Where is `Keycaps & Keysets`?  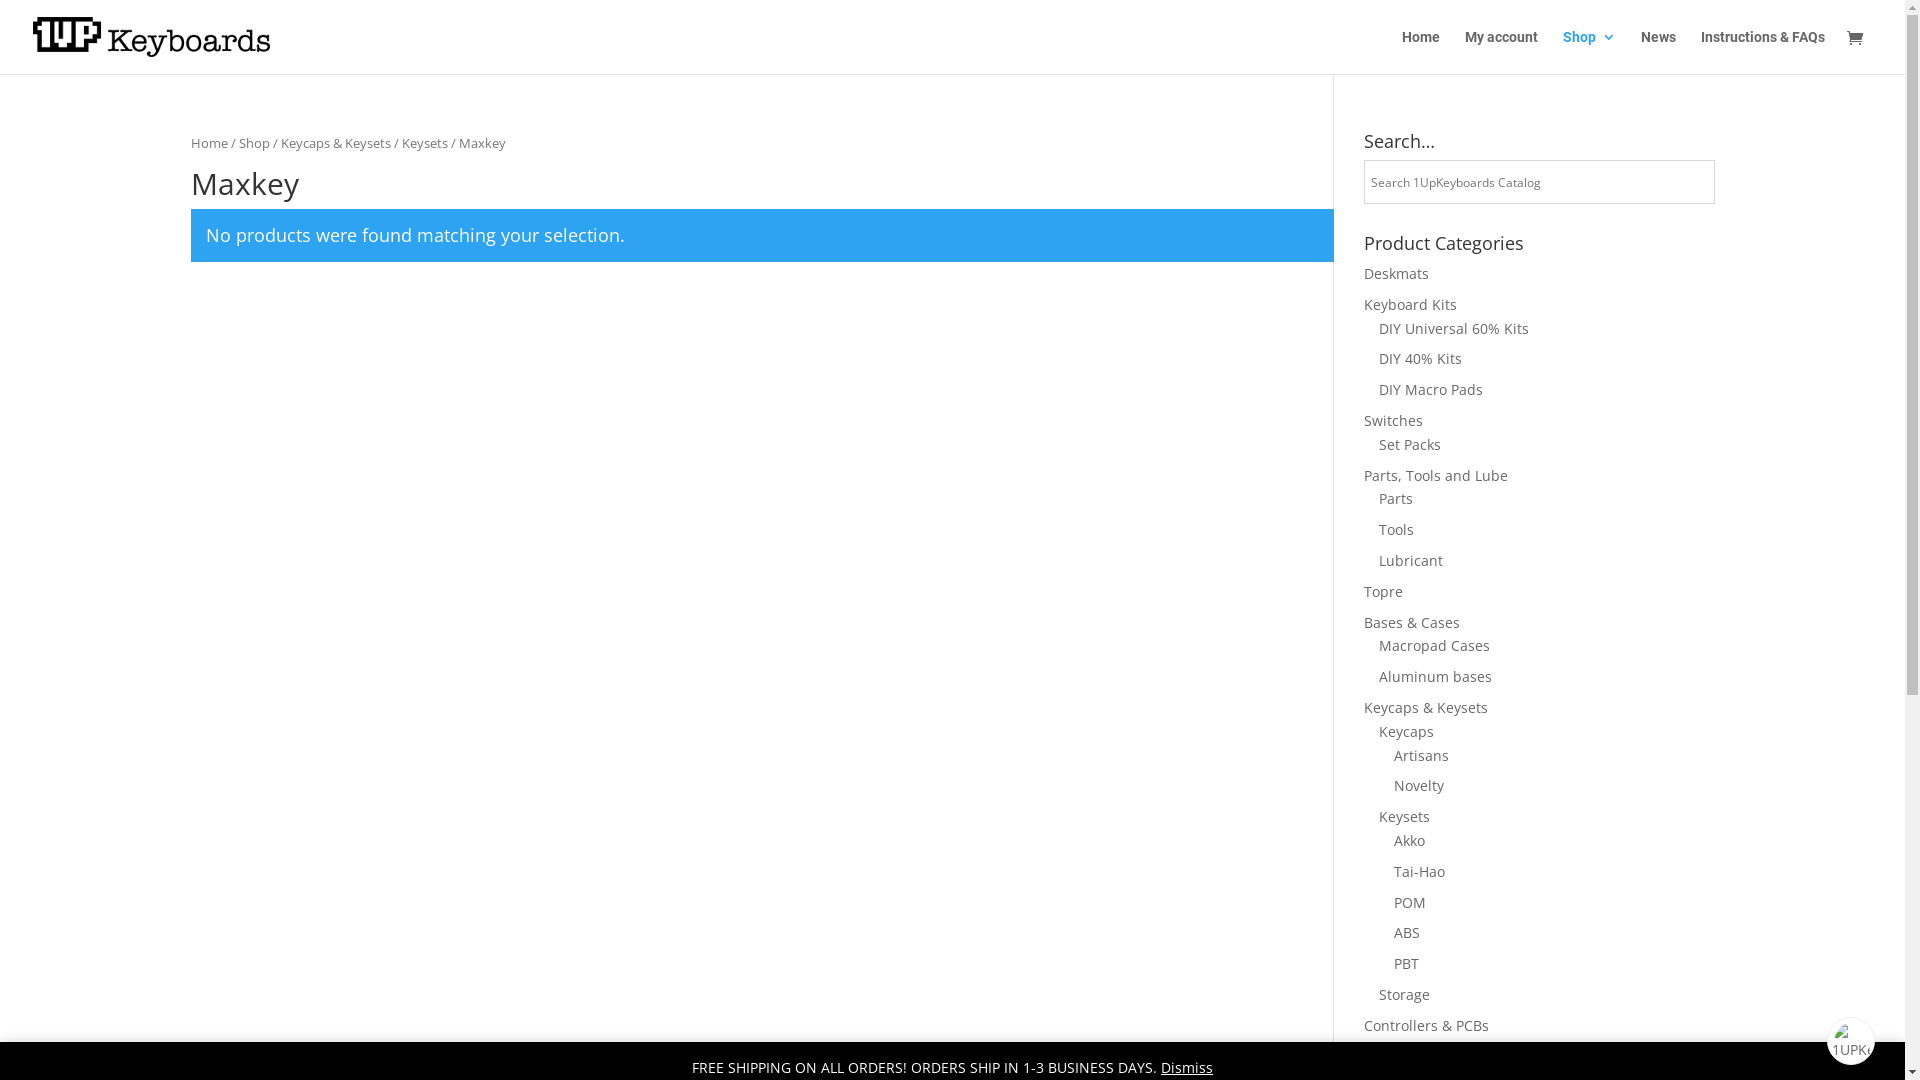
Keycaps & Keysets is located at coordinates (335, 143).